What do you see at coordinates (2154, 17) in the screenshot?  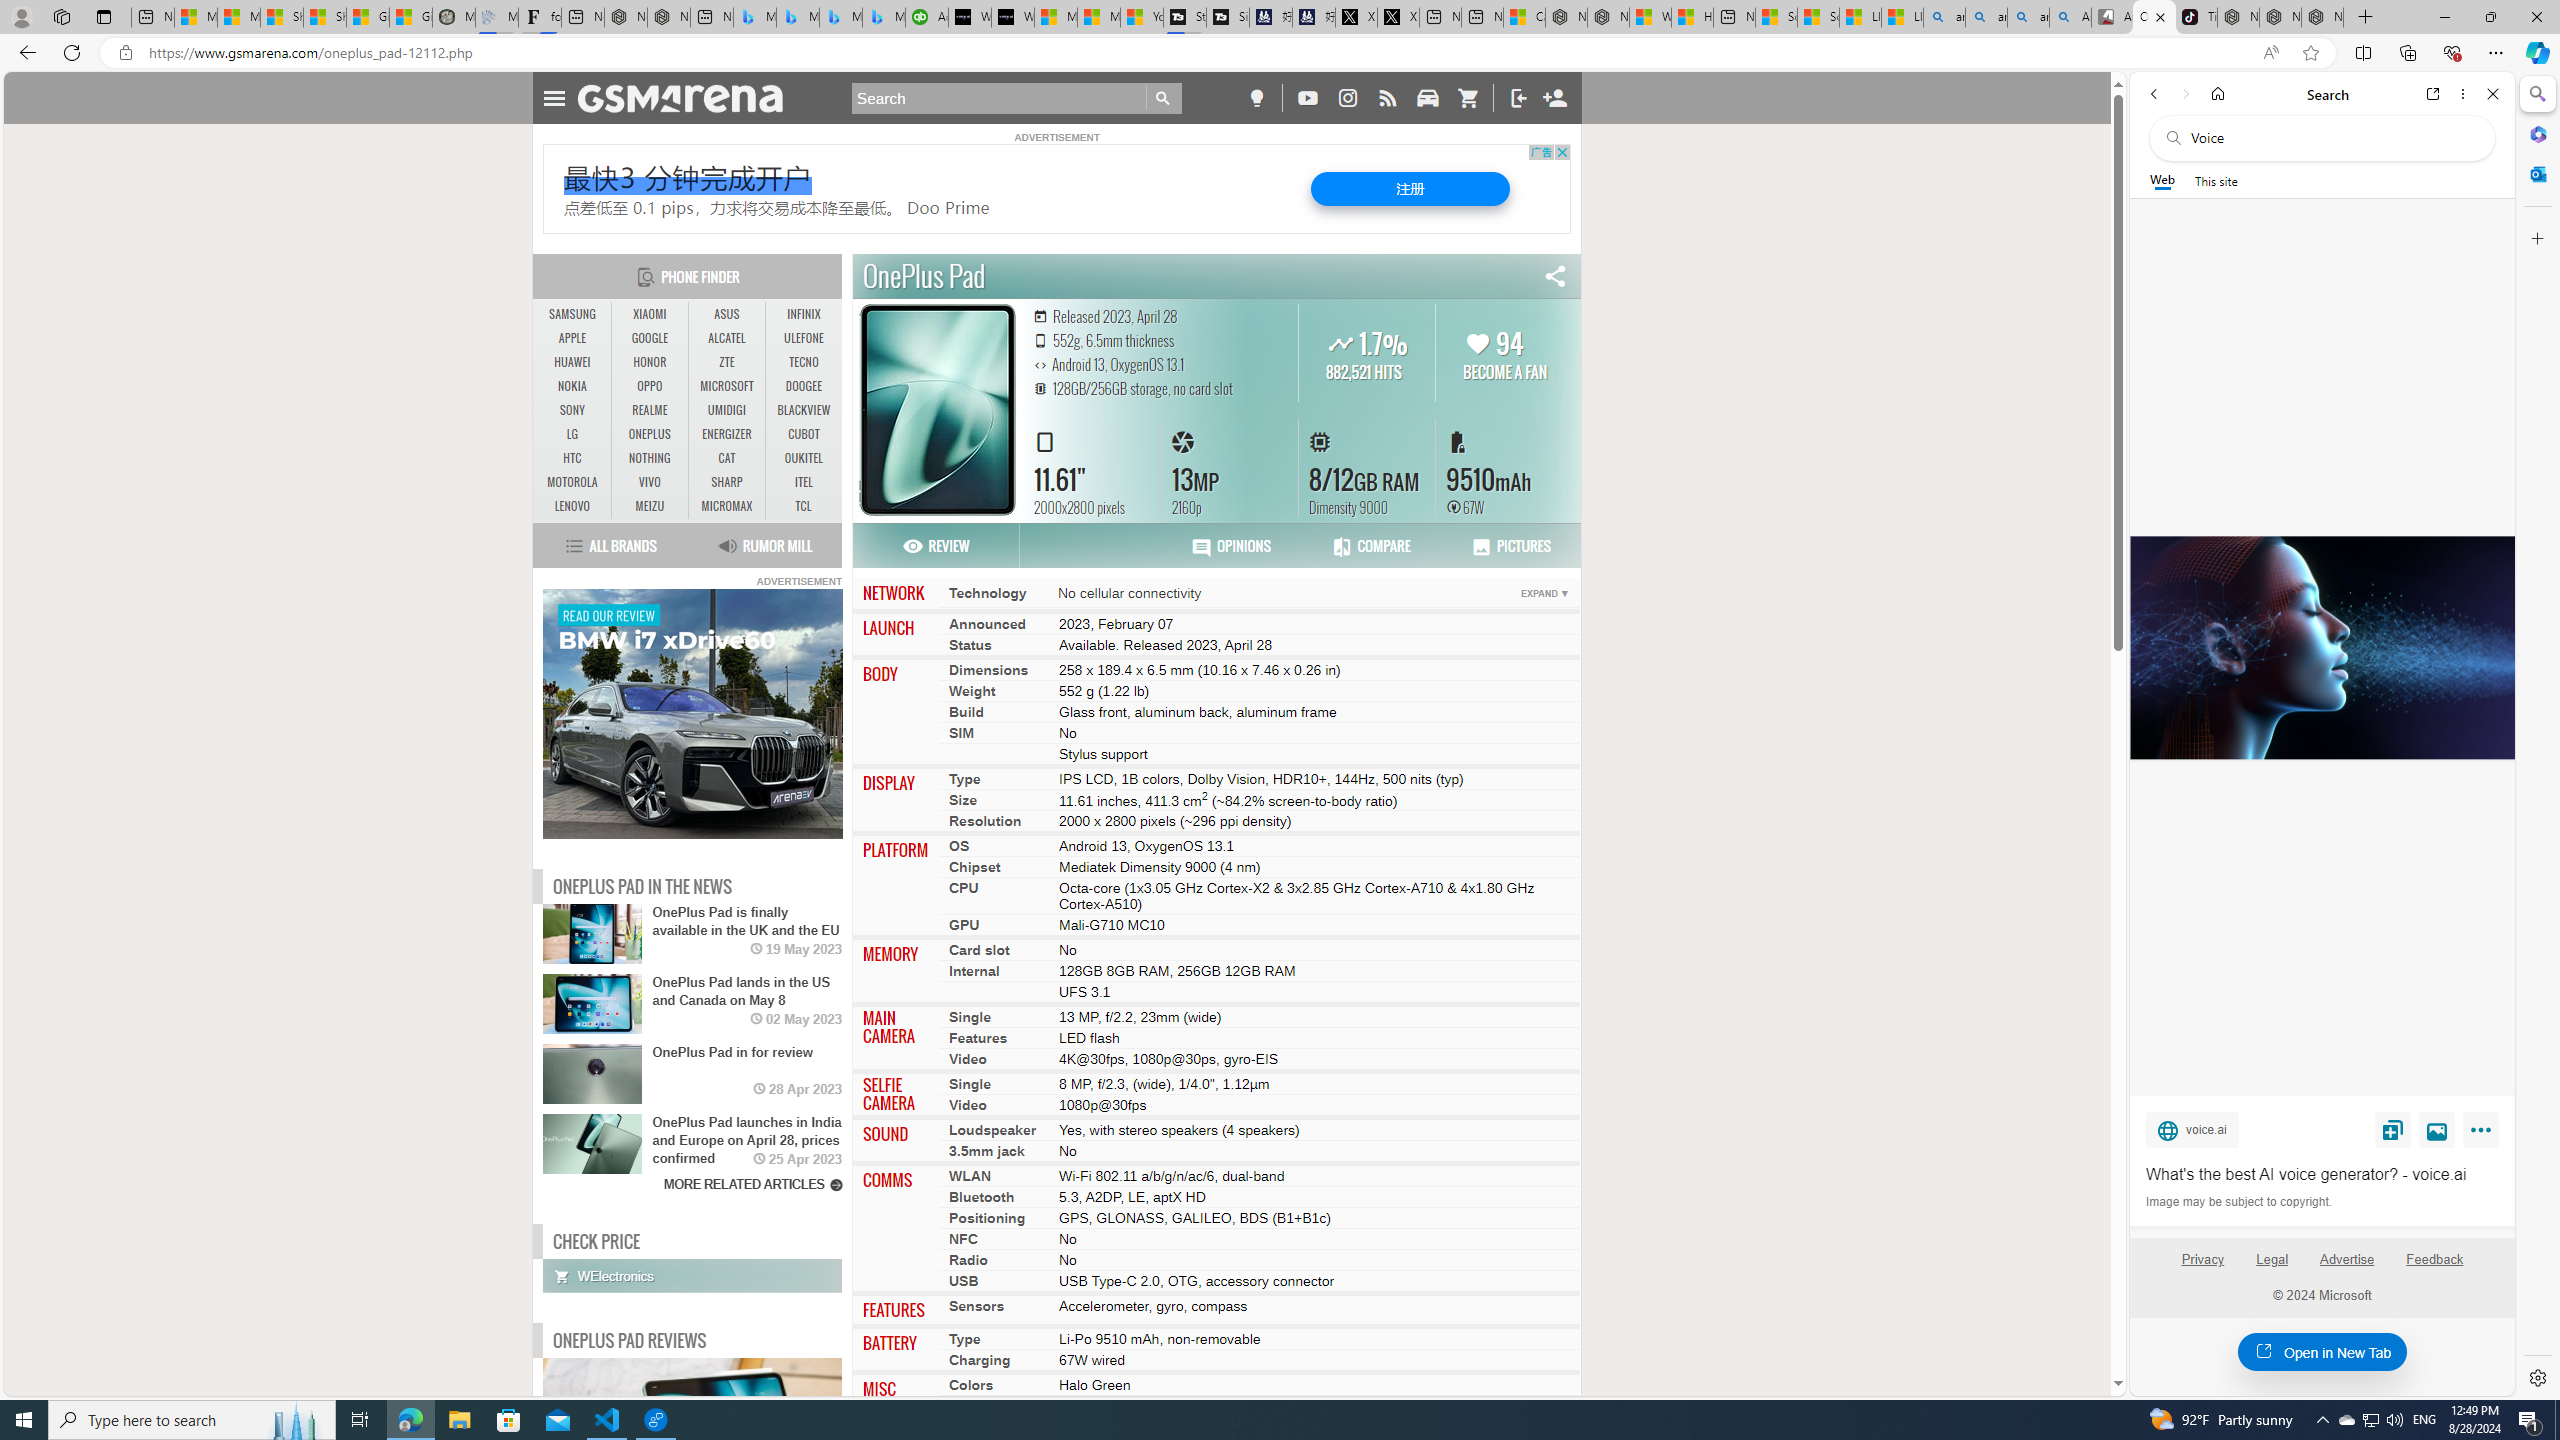 I see `OnePlus Pad - Full tablet specifications` at bounding box center [2154, 17].